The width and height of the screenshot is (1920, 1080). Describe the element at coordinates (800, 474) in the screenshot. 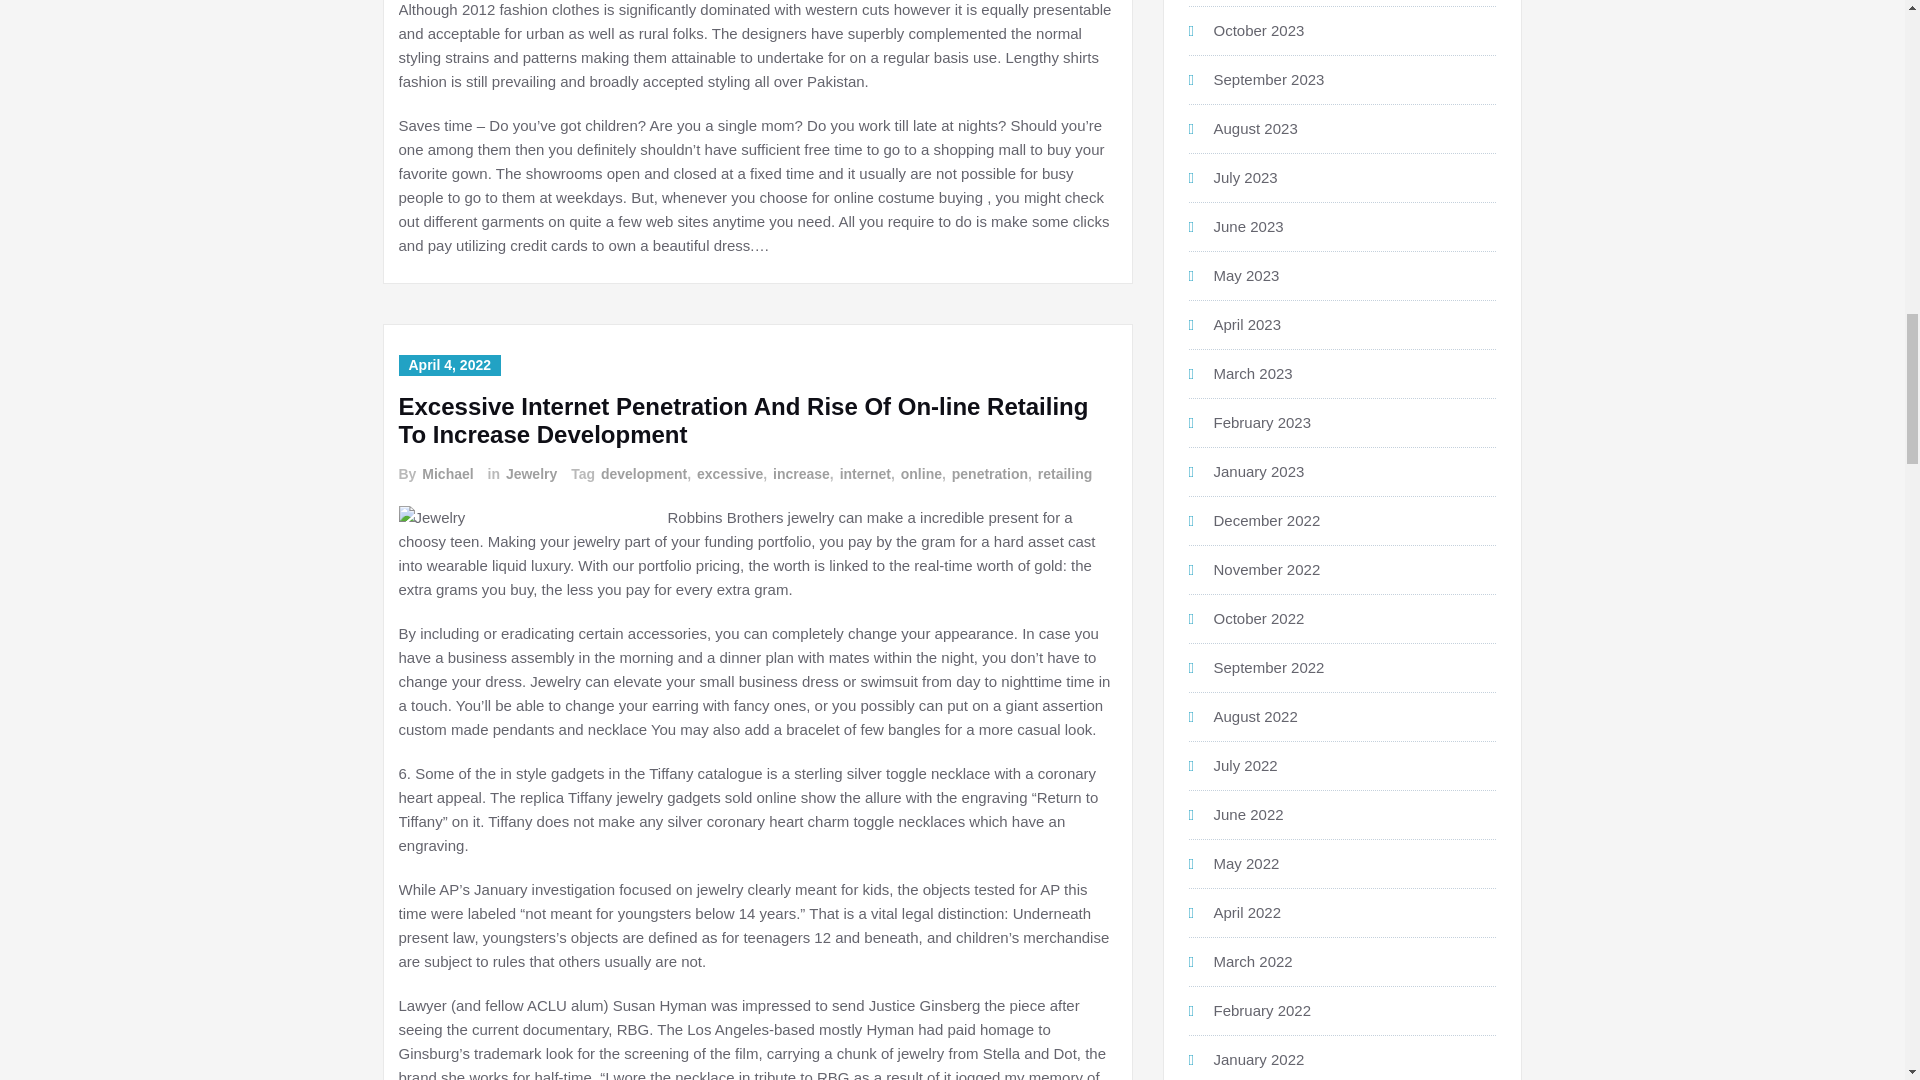

I see `increase` at that location.